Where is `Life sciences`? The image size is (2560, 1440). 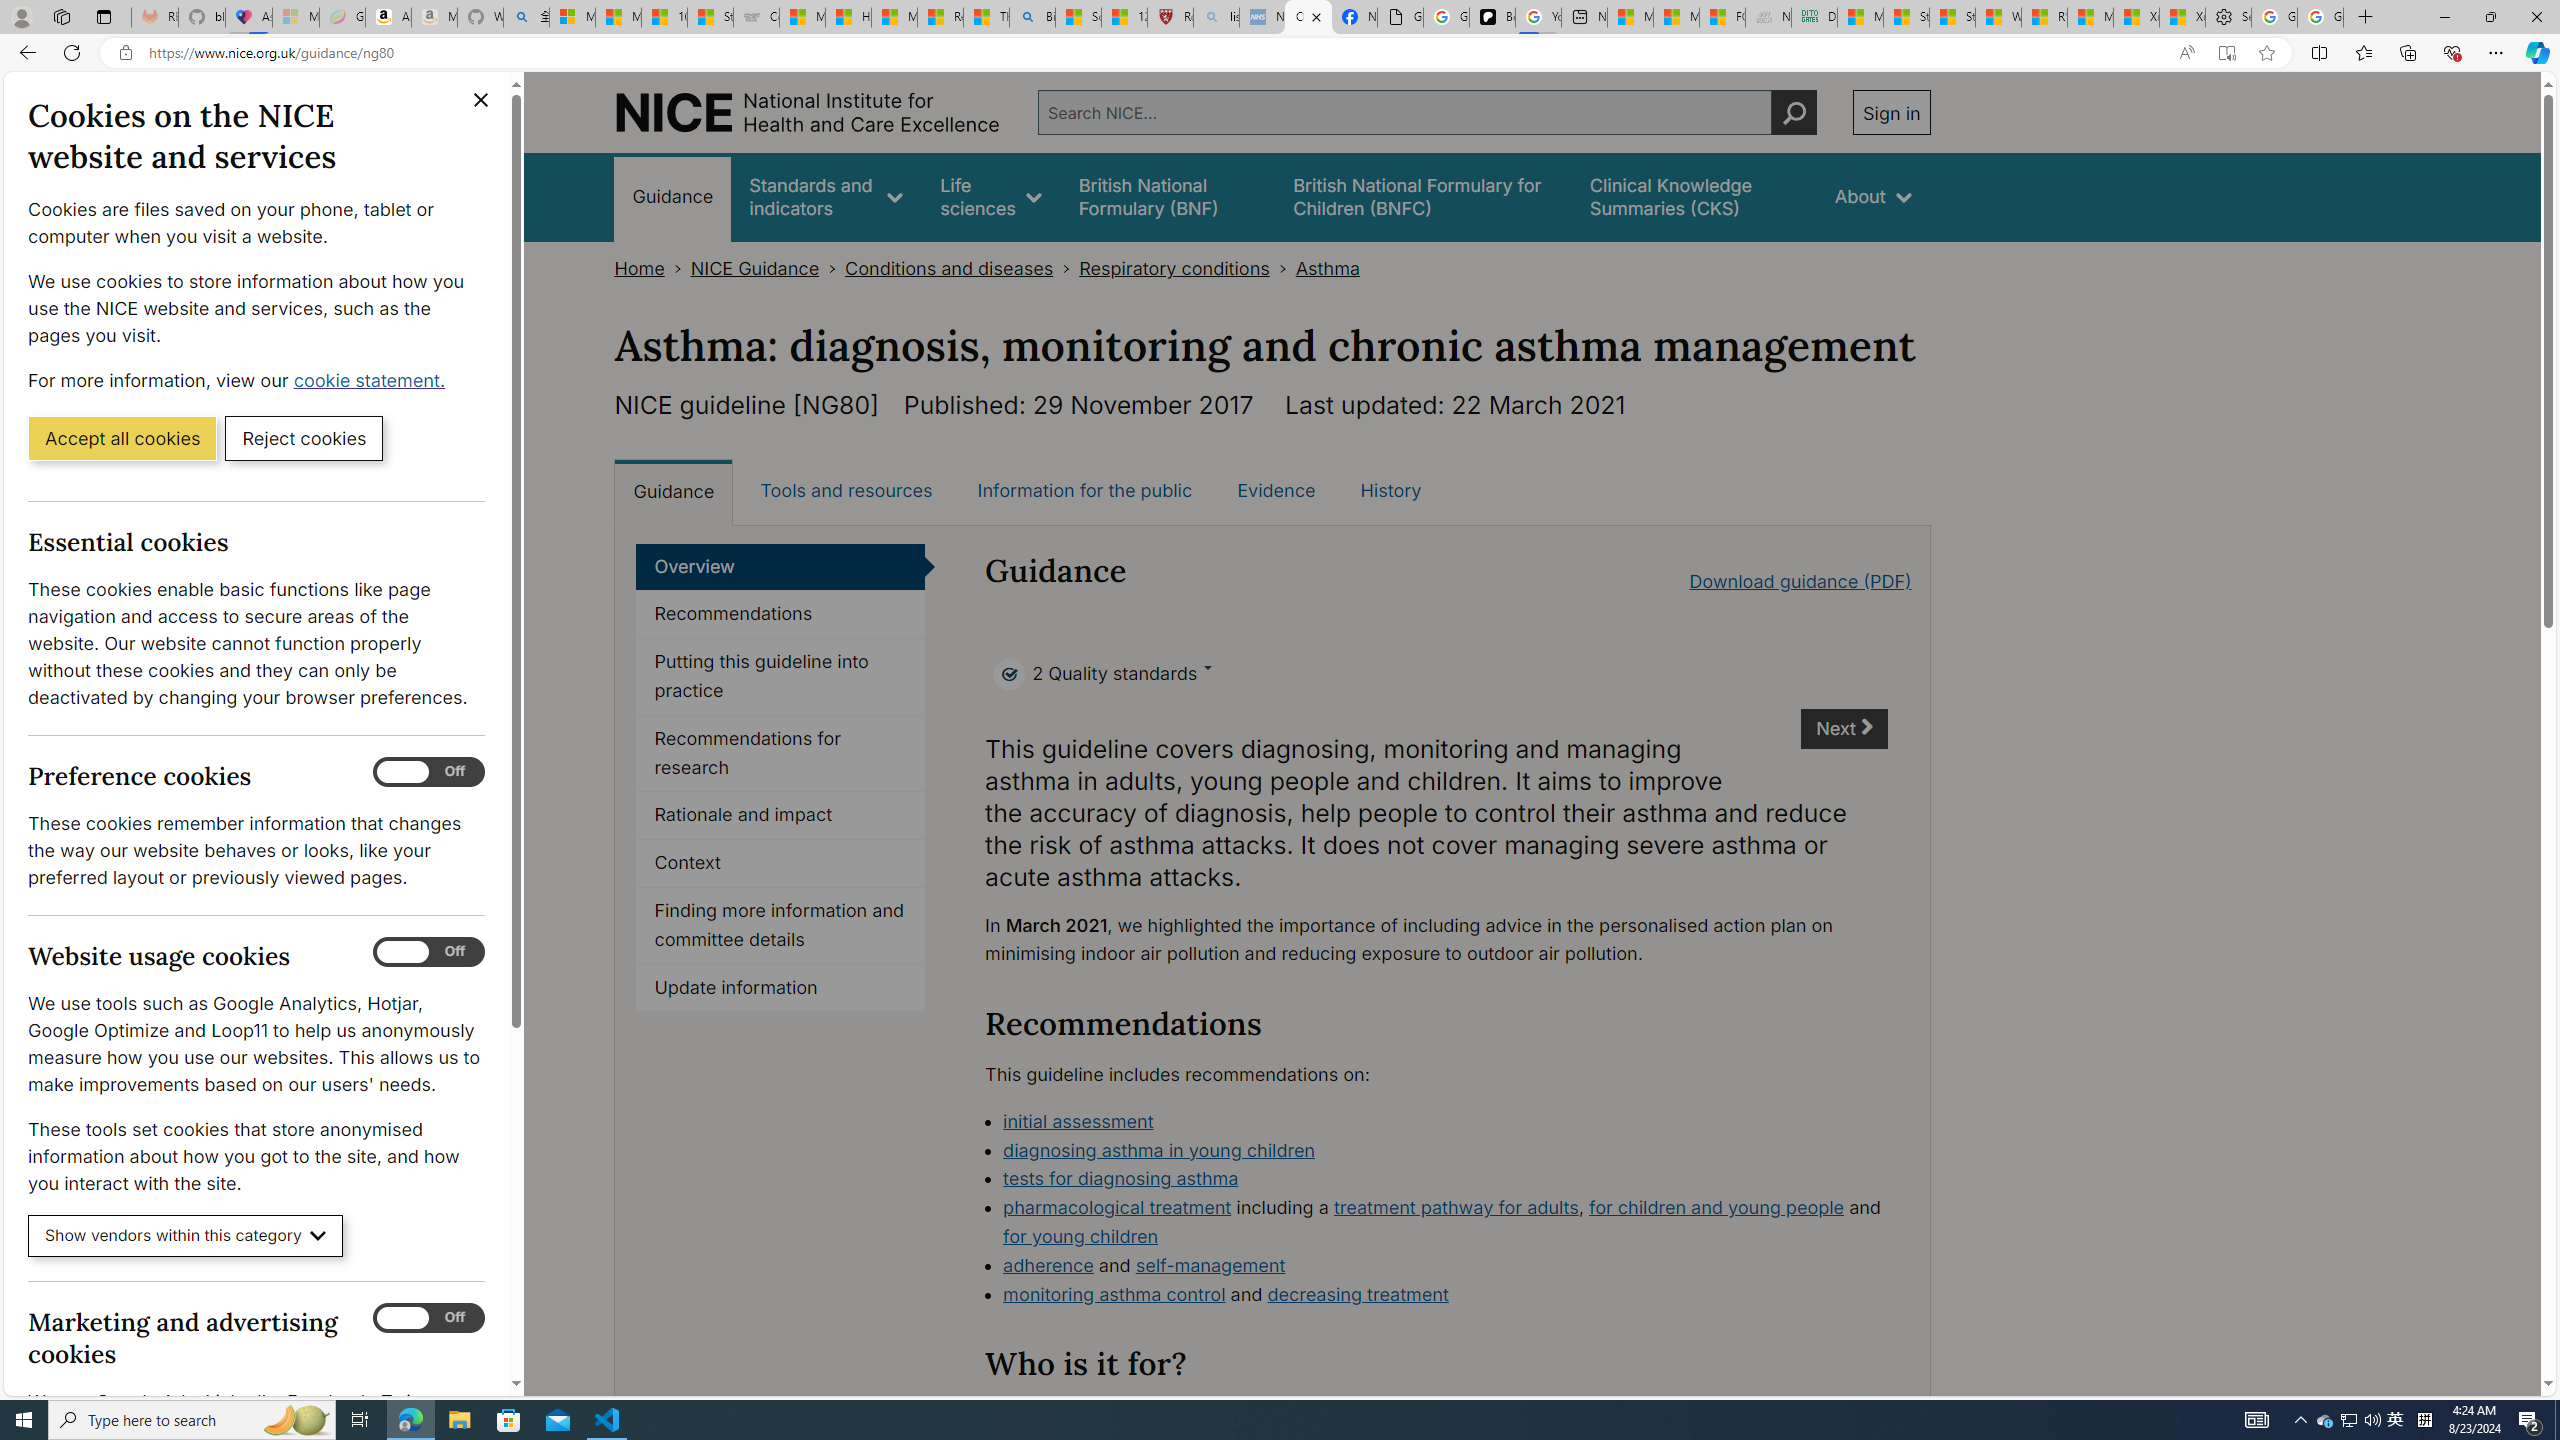
Life sciences is located at coordinates (990, 196).